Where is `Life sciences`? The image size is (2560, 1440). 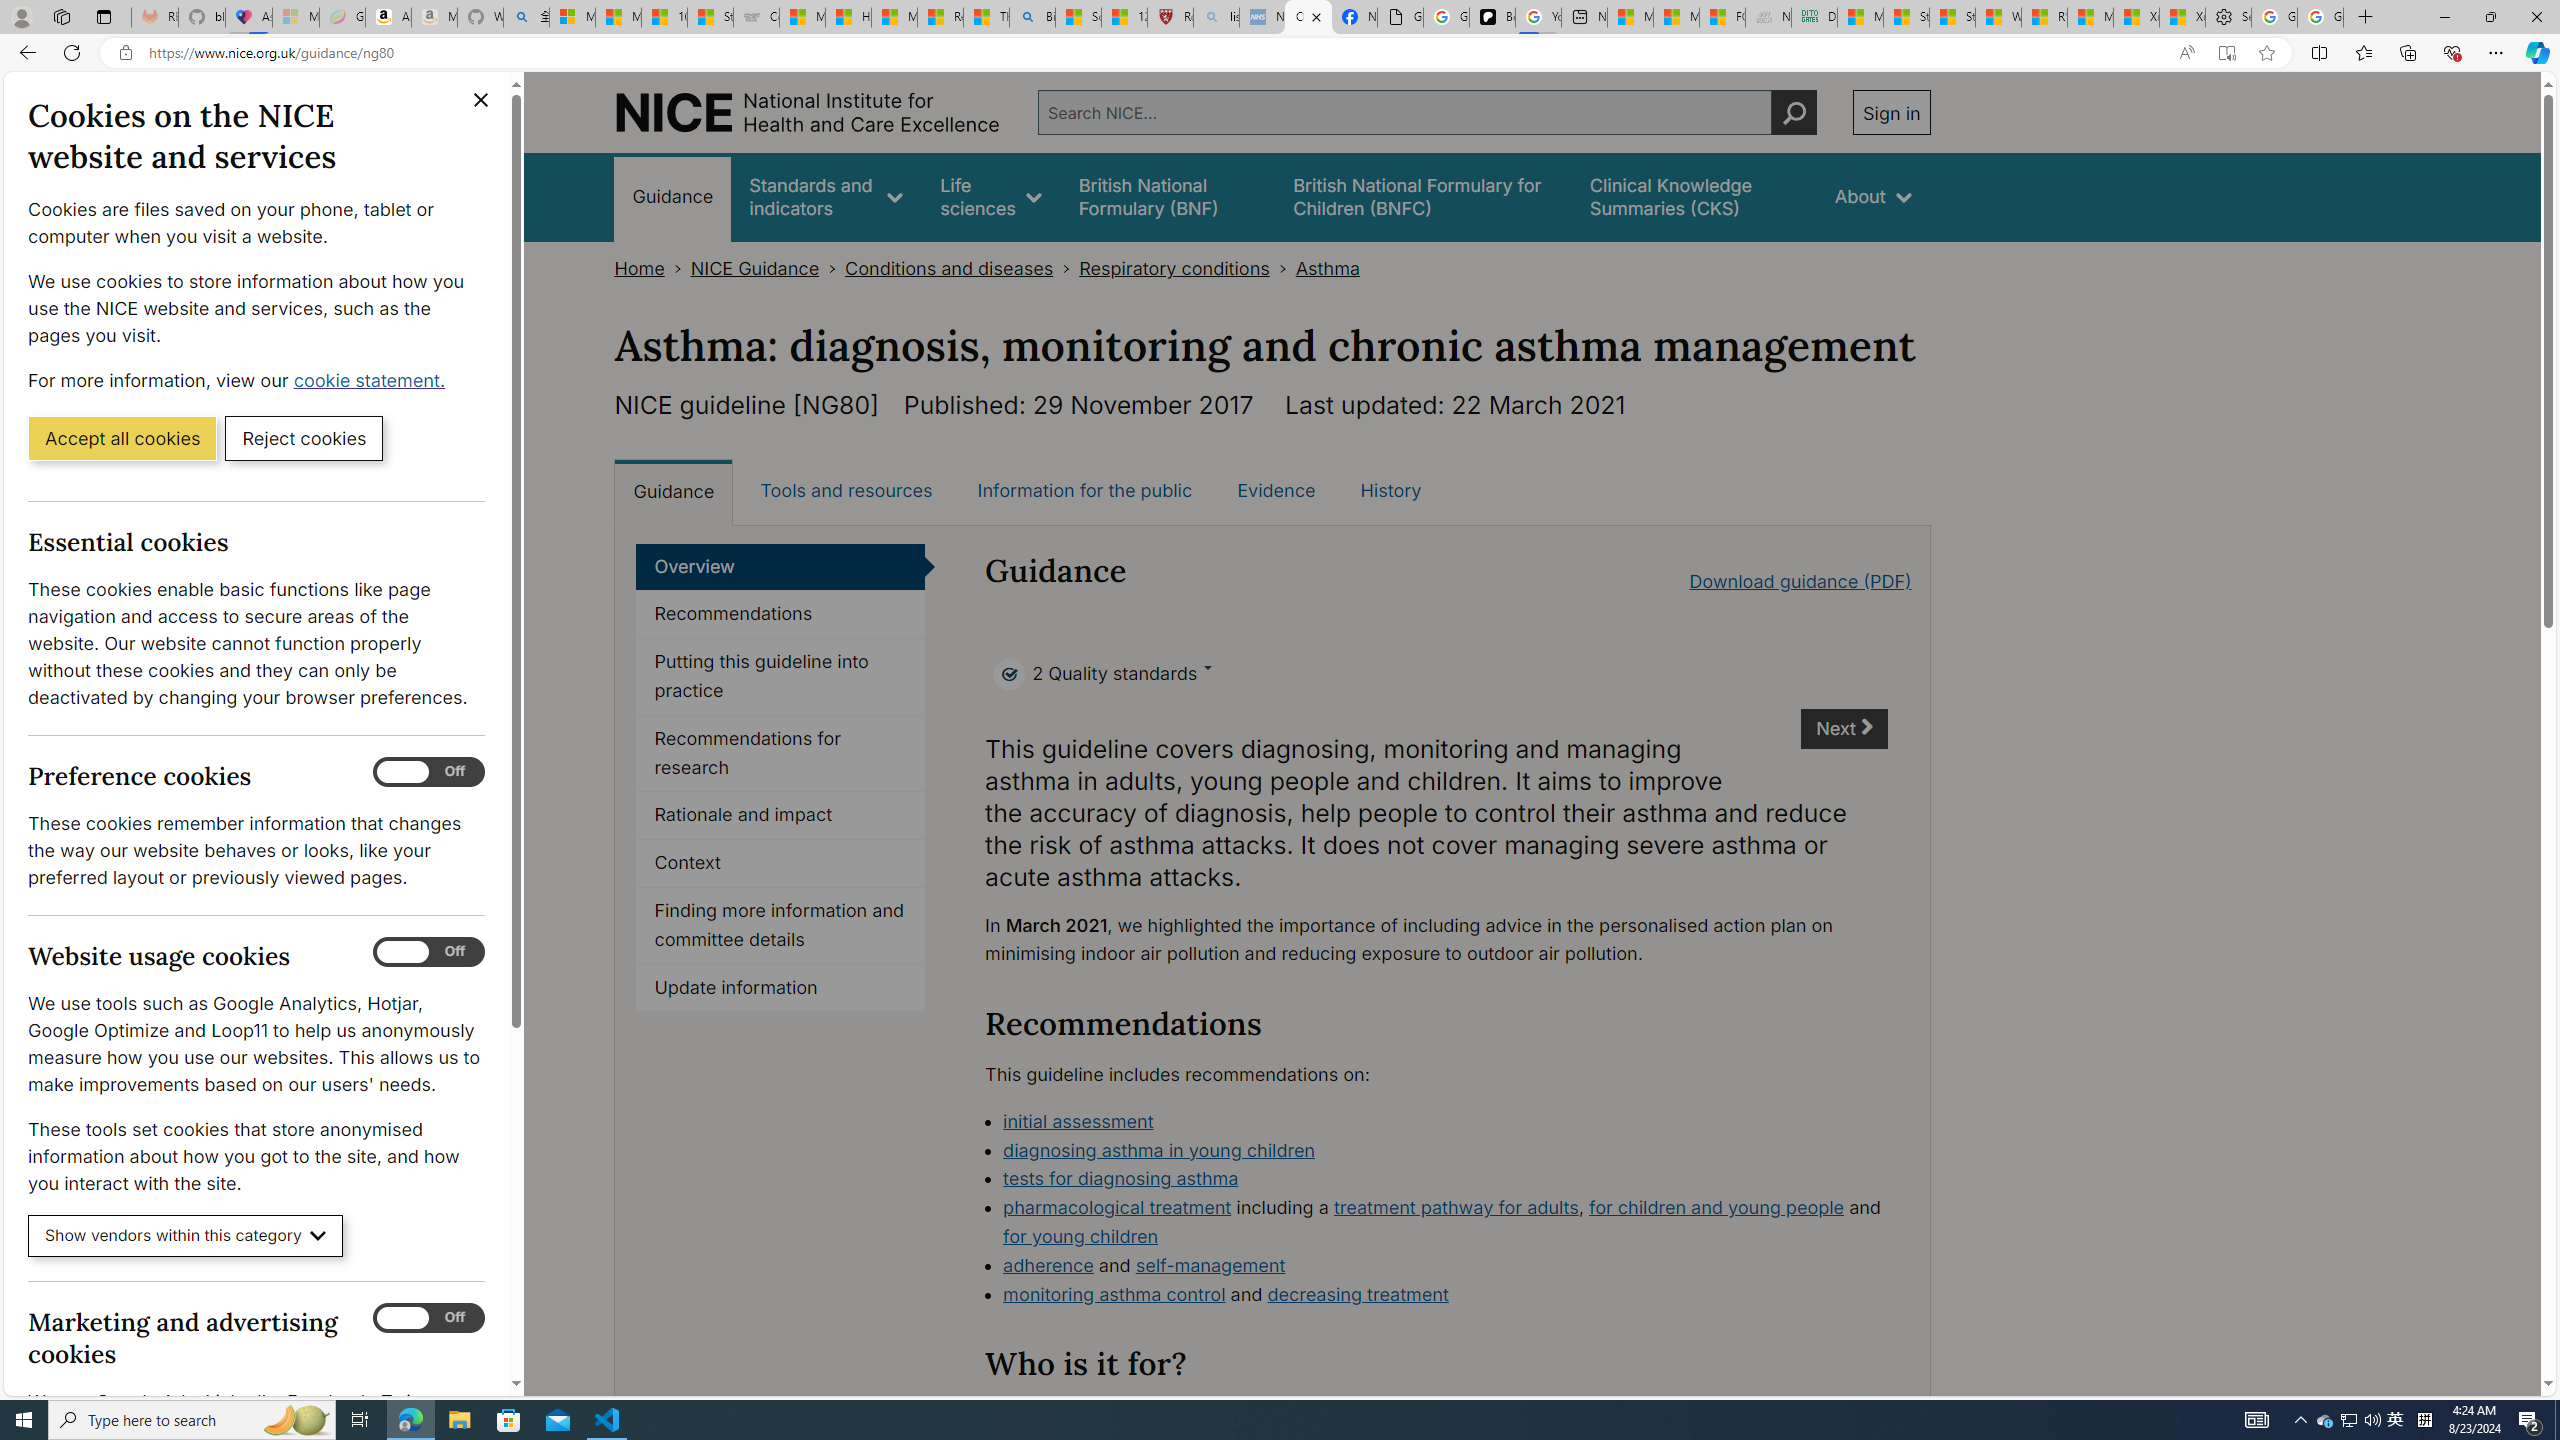
Life sciences is located at coordinates (990, 196).